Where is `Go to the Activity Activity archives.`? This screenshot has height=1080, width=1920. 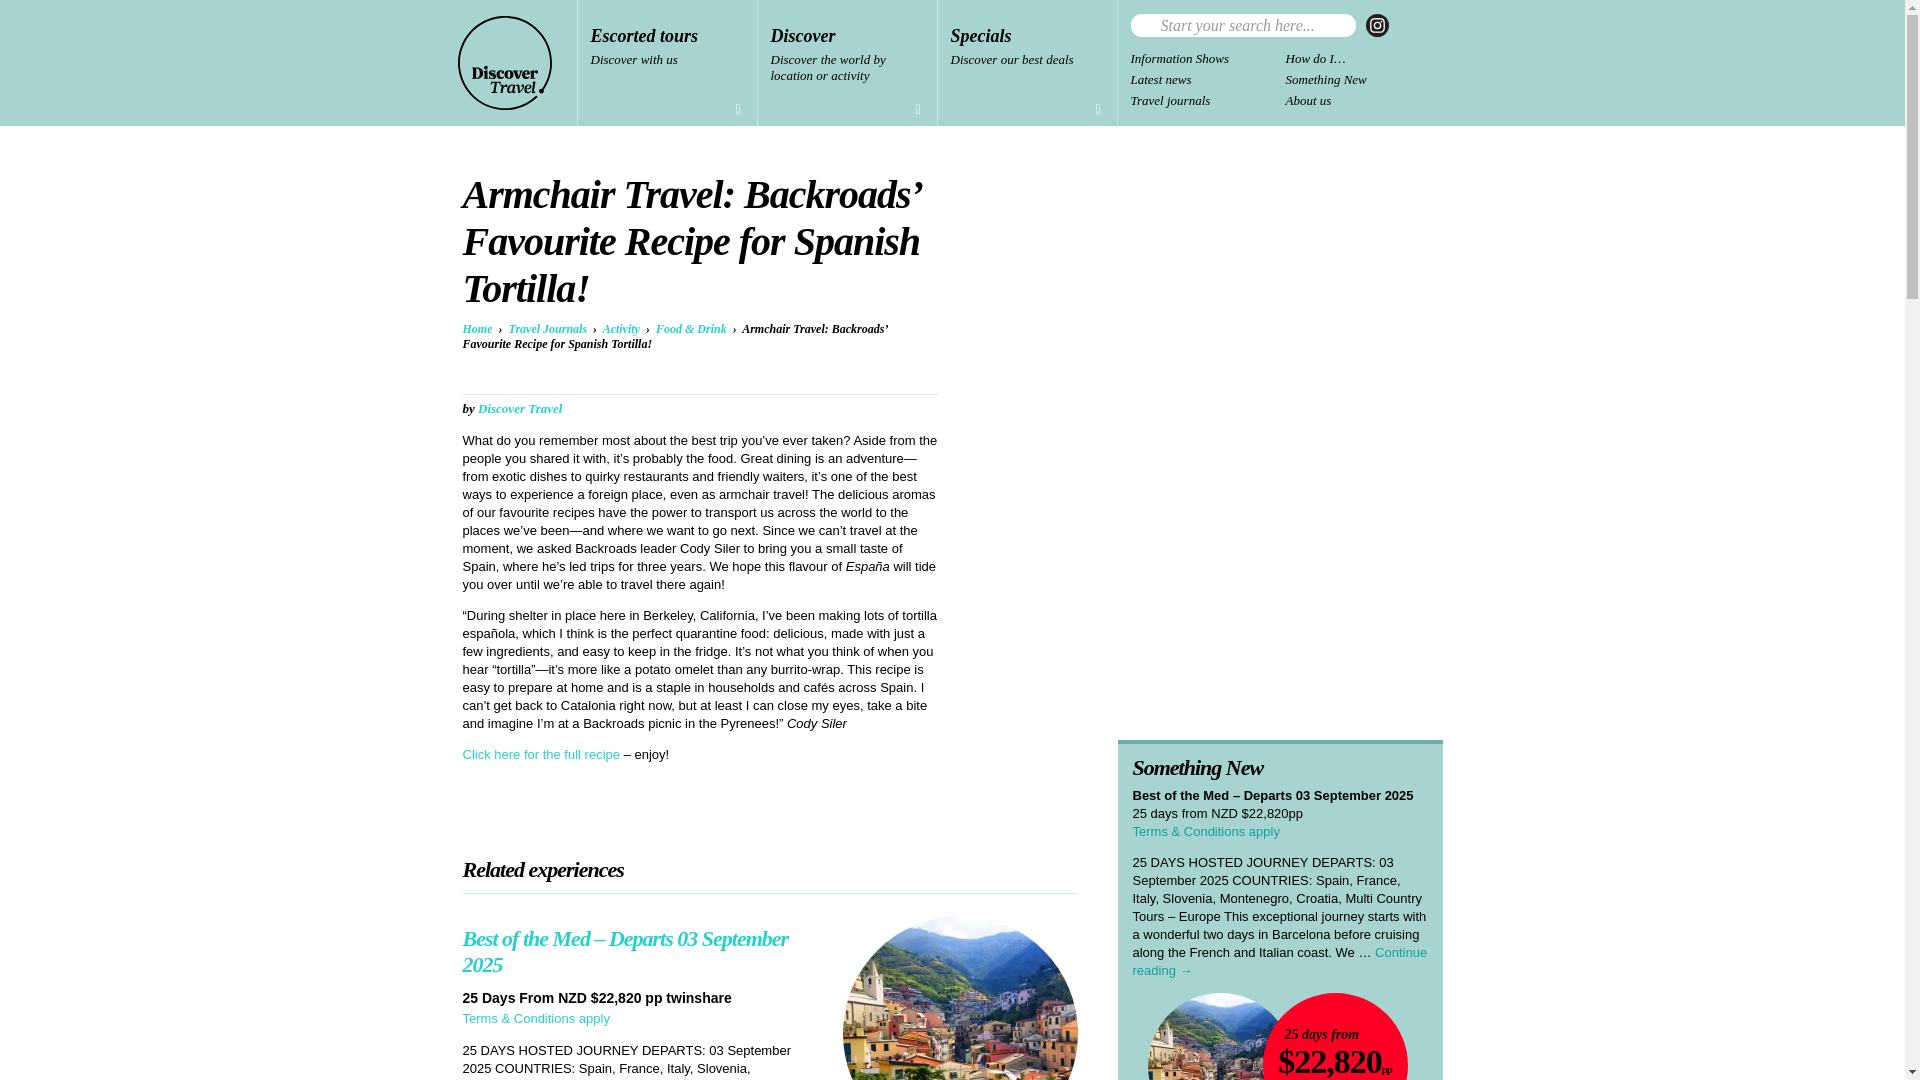 Go to the Activity Activity archives. is located at coordinates (505, 63).